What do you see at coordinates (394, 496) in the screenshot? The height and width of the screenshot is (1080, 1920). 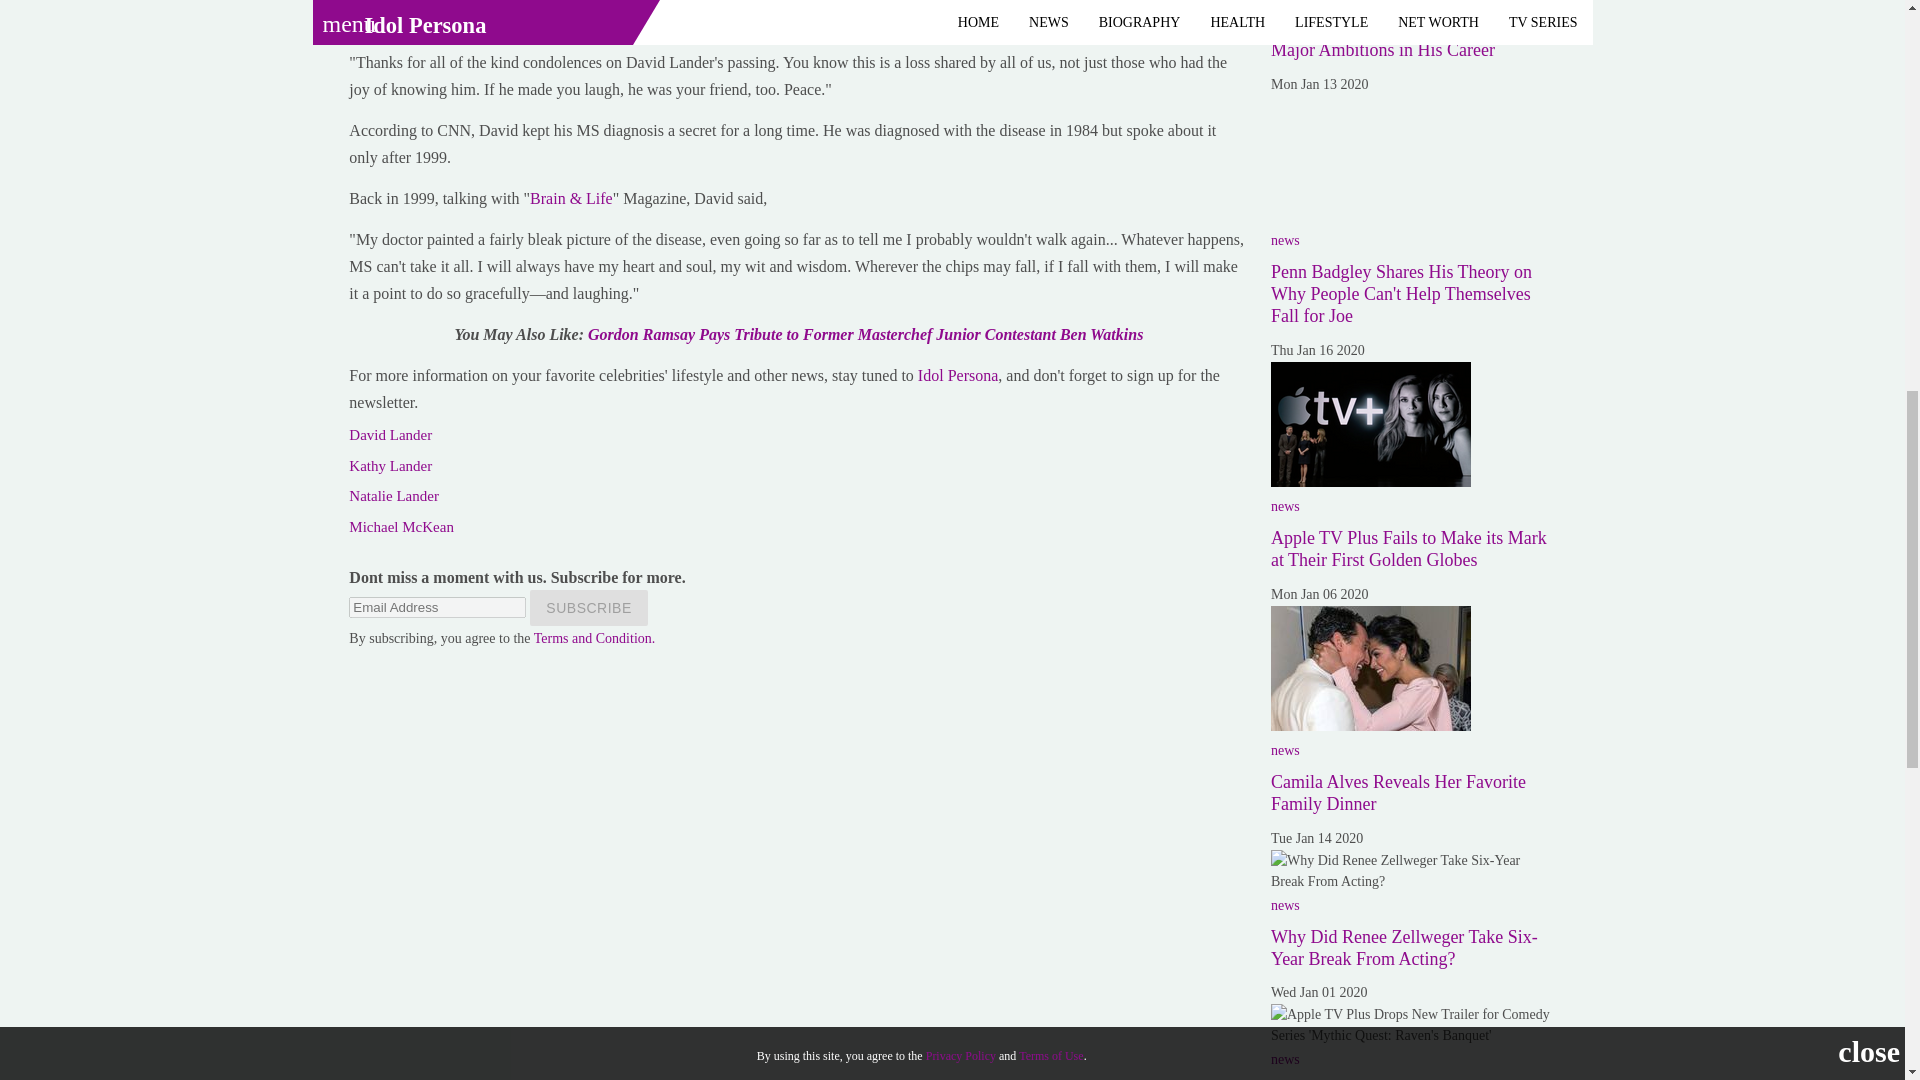 I see `Natalie Lander` at bounding box center [394, 496].